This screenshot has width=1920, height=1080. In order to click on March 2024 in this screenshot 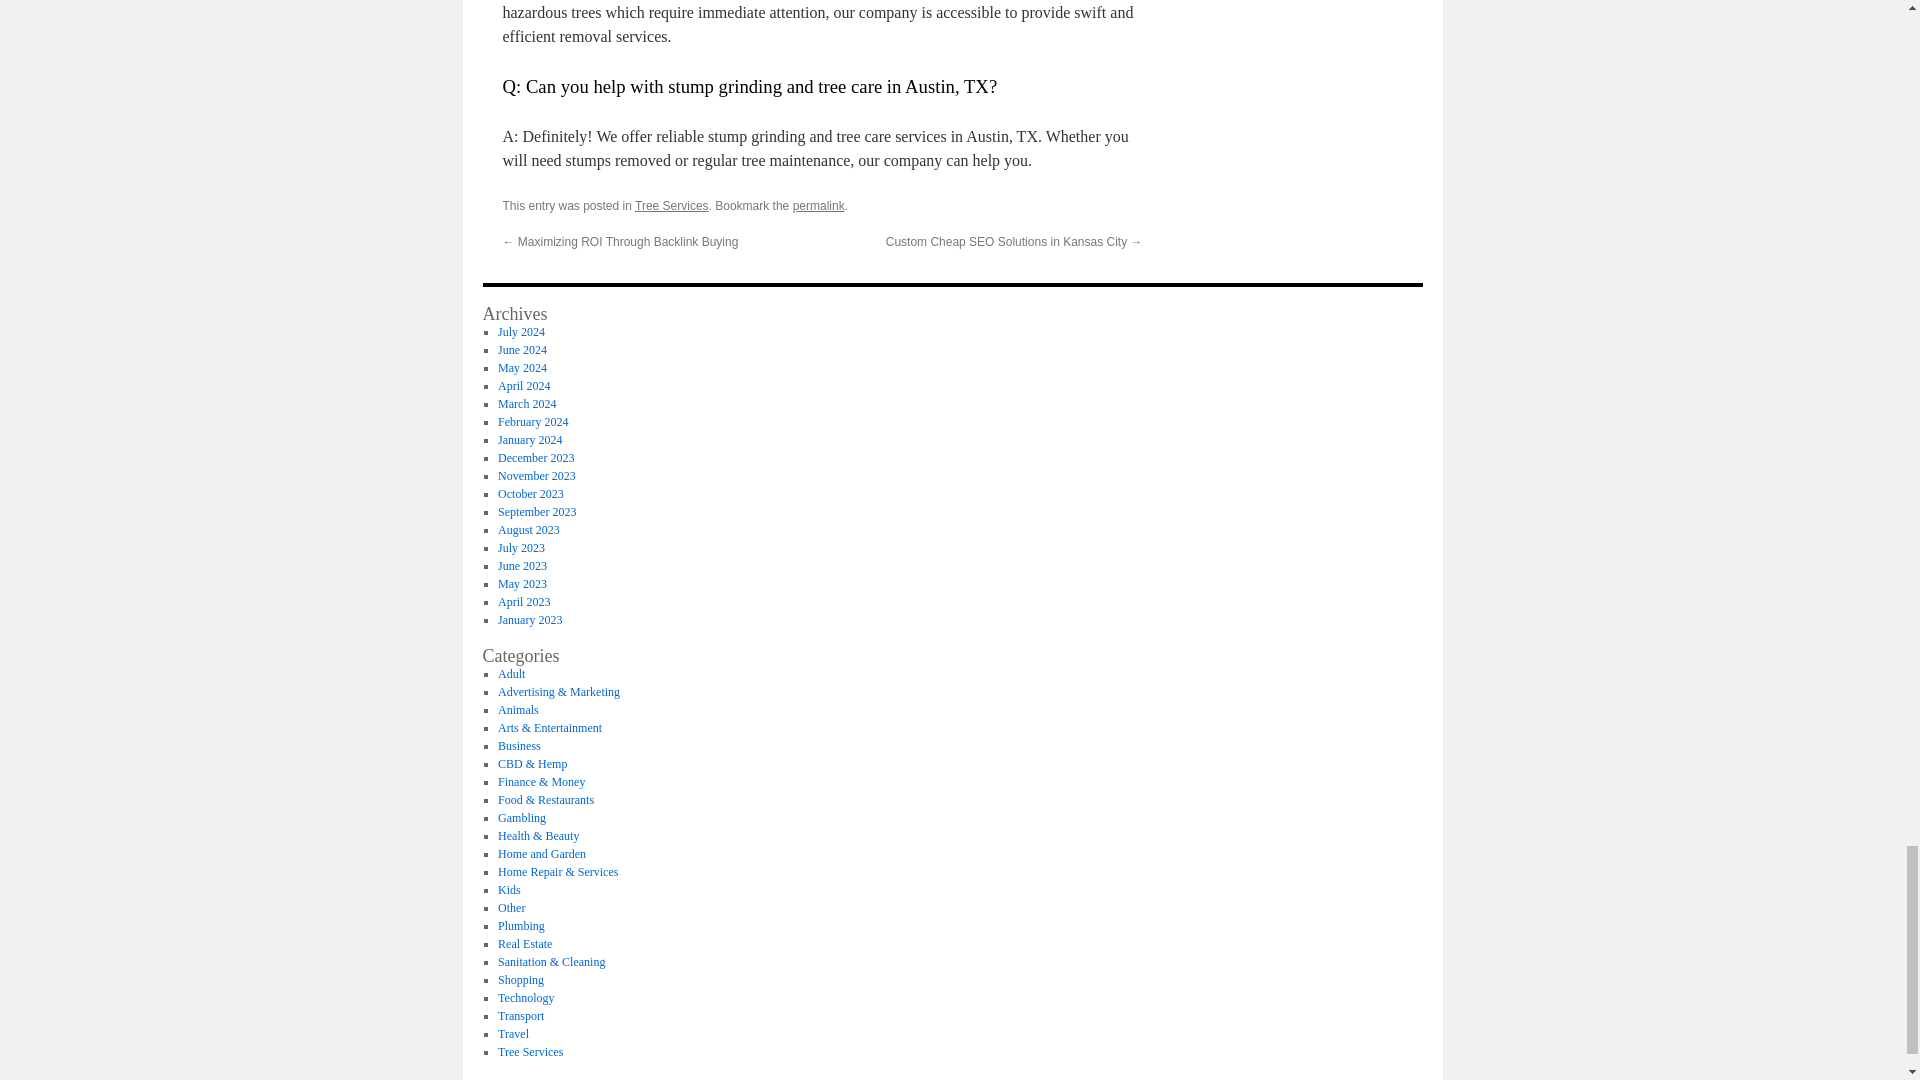, I will do `click(526, 404)`.